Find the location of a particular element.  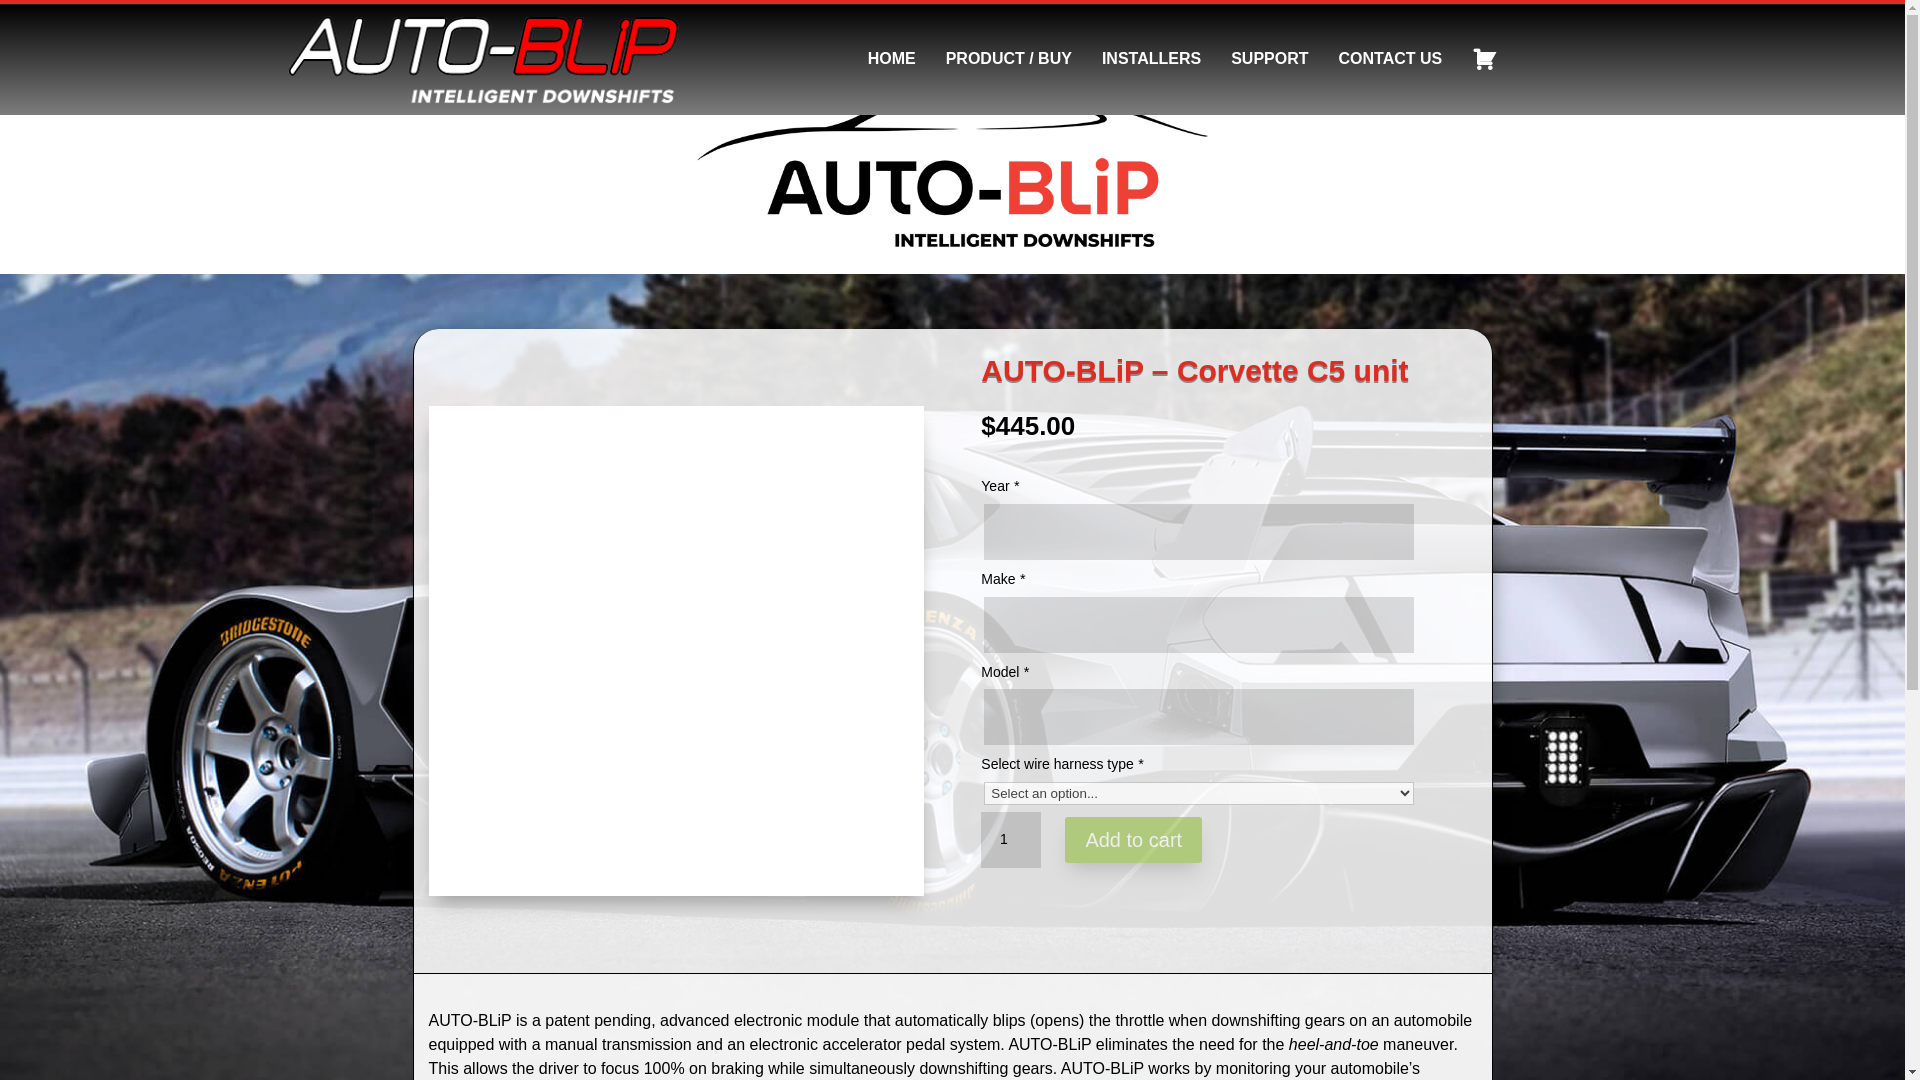

1 is located at coordinates (1010, 840).